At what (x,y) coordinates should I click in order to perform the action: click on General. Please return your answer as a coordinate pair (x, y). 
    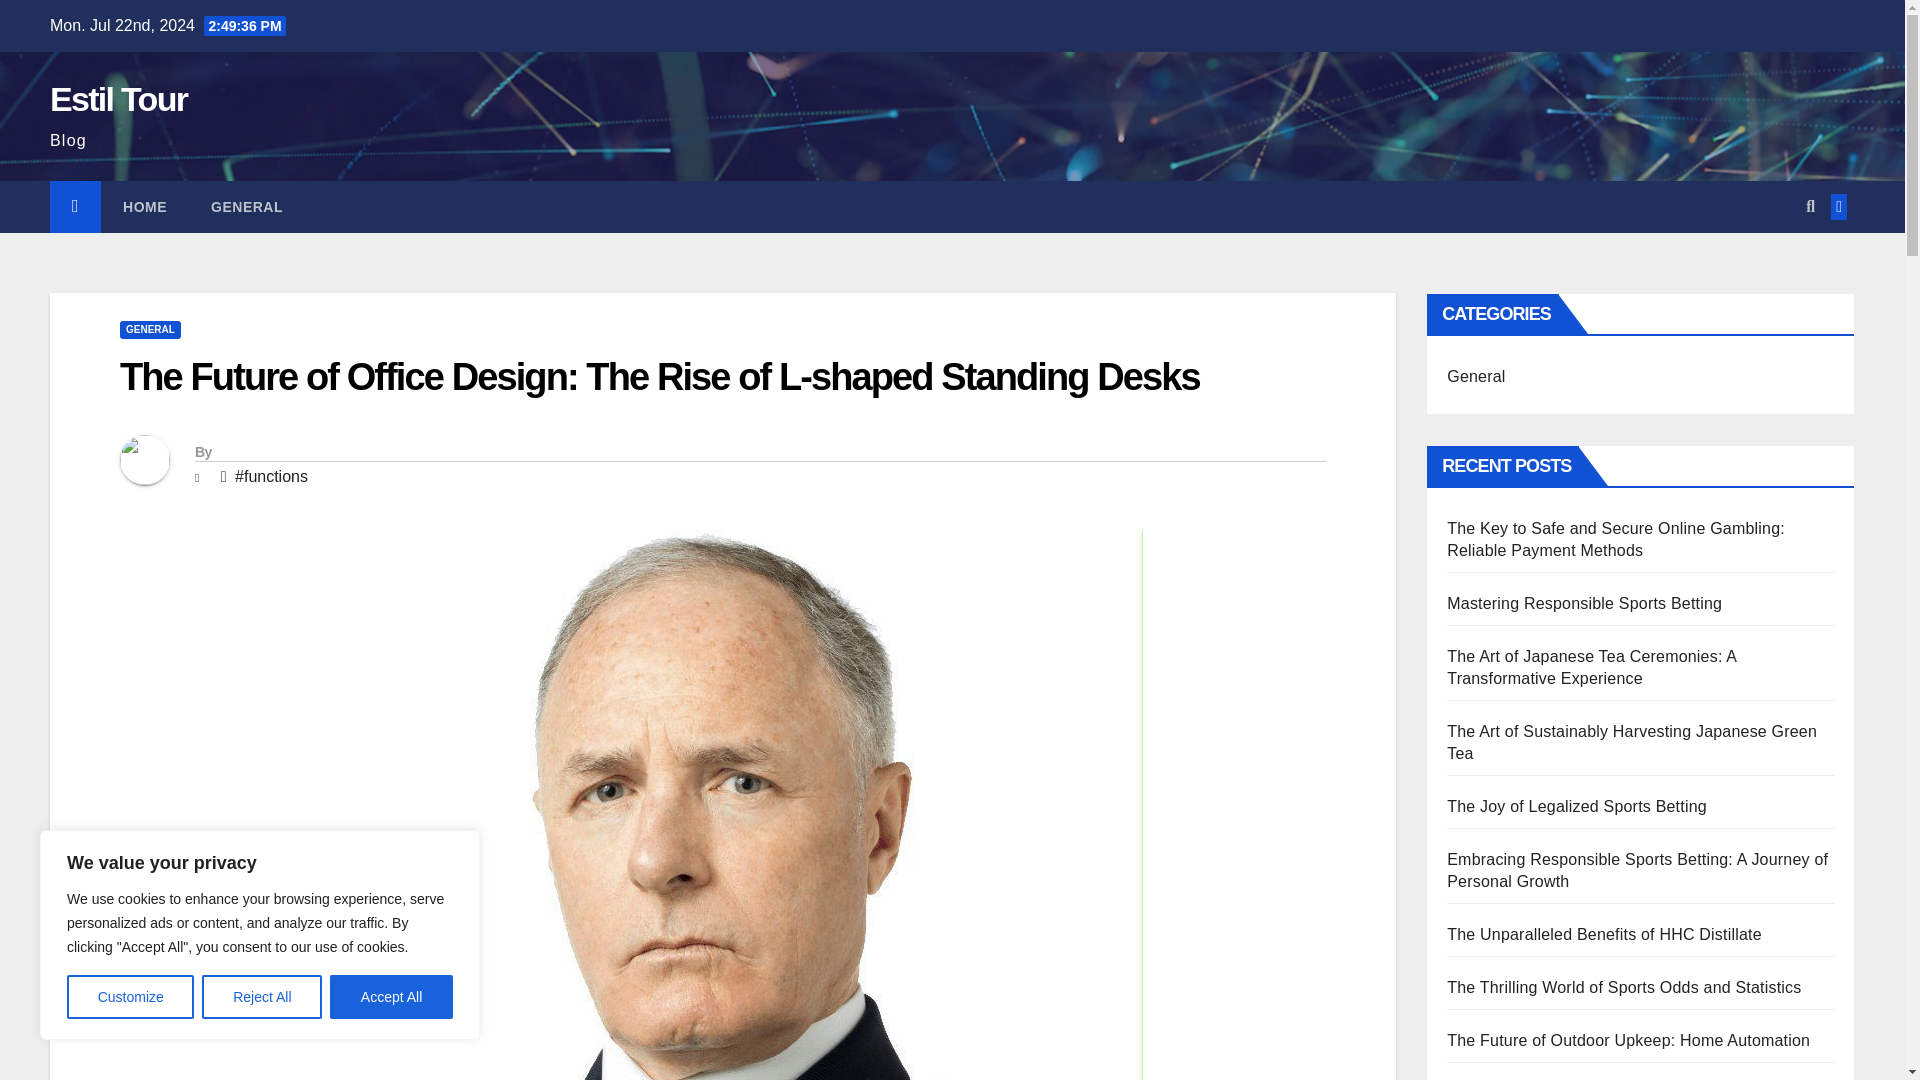
    Looking at the image, I should click on (246, 207).